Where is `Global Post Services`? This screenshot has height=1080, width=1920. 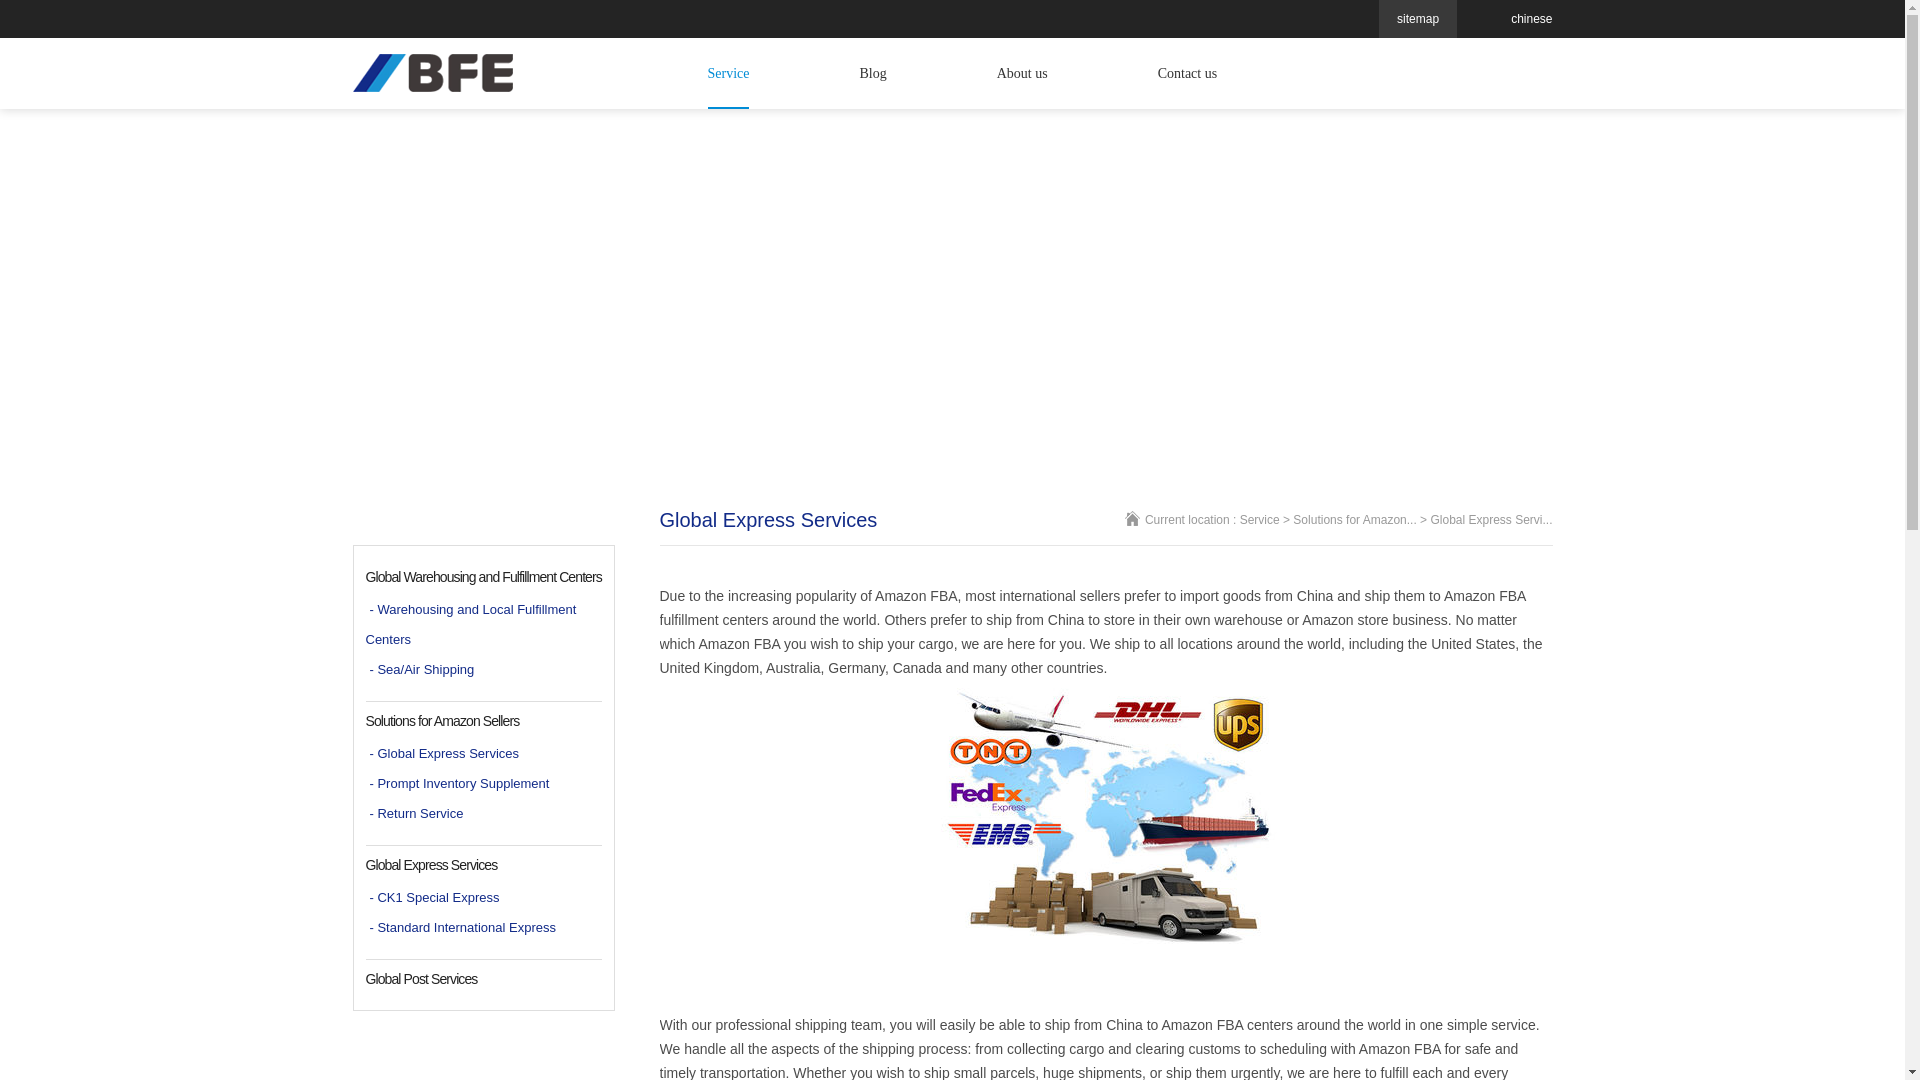
Global Post Services is located at coordinates (490, 978).